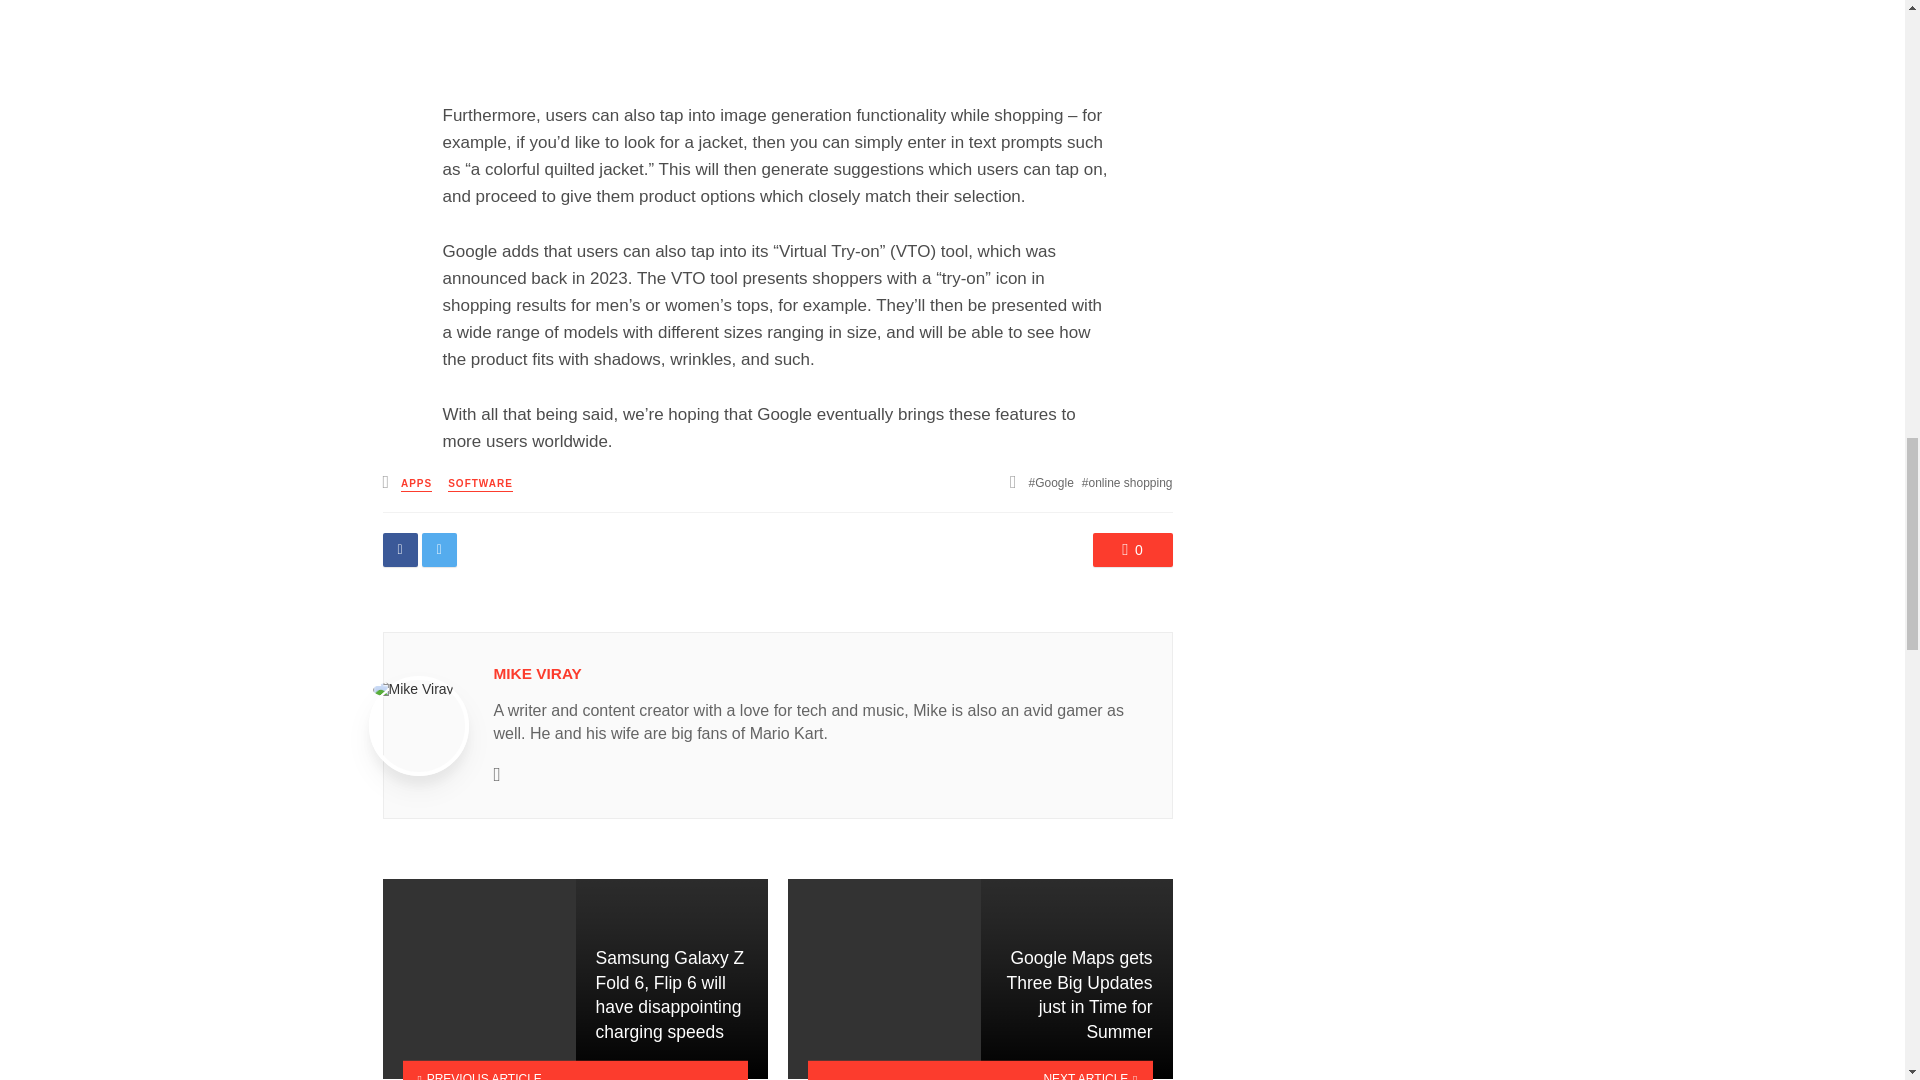 The height and width of the screenshot is (1080, 1920). I want to click on Share on Facebook, so click(399, 550).